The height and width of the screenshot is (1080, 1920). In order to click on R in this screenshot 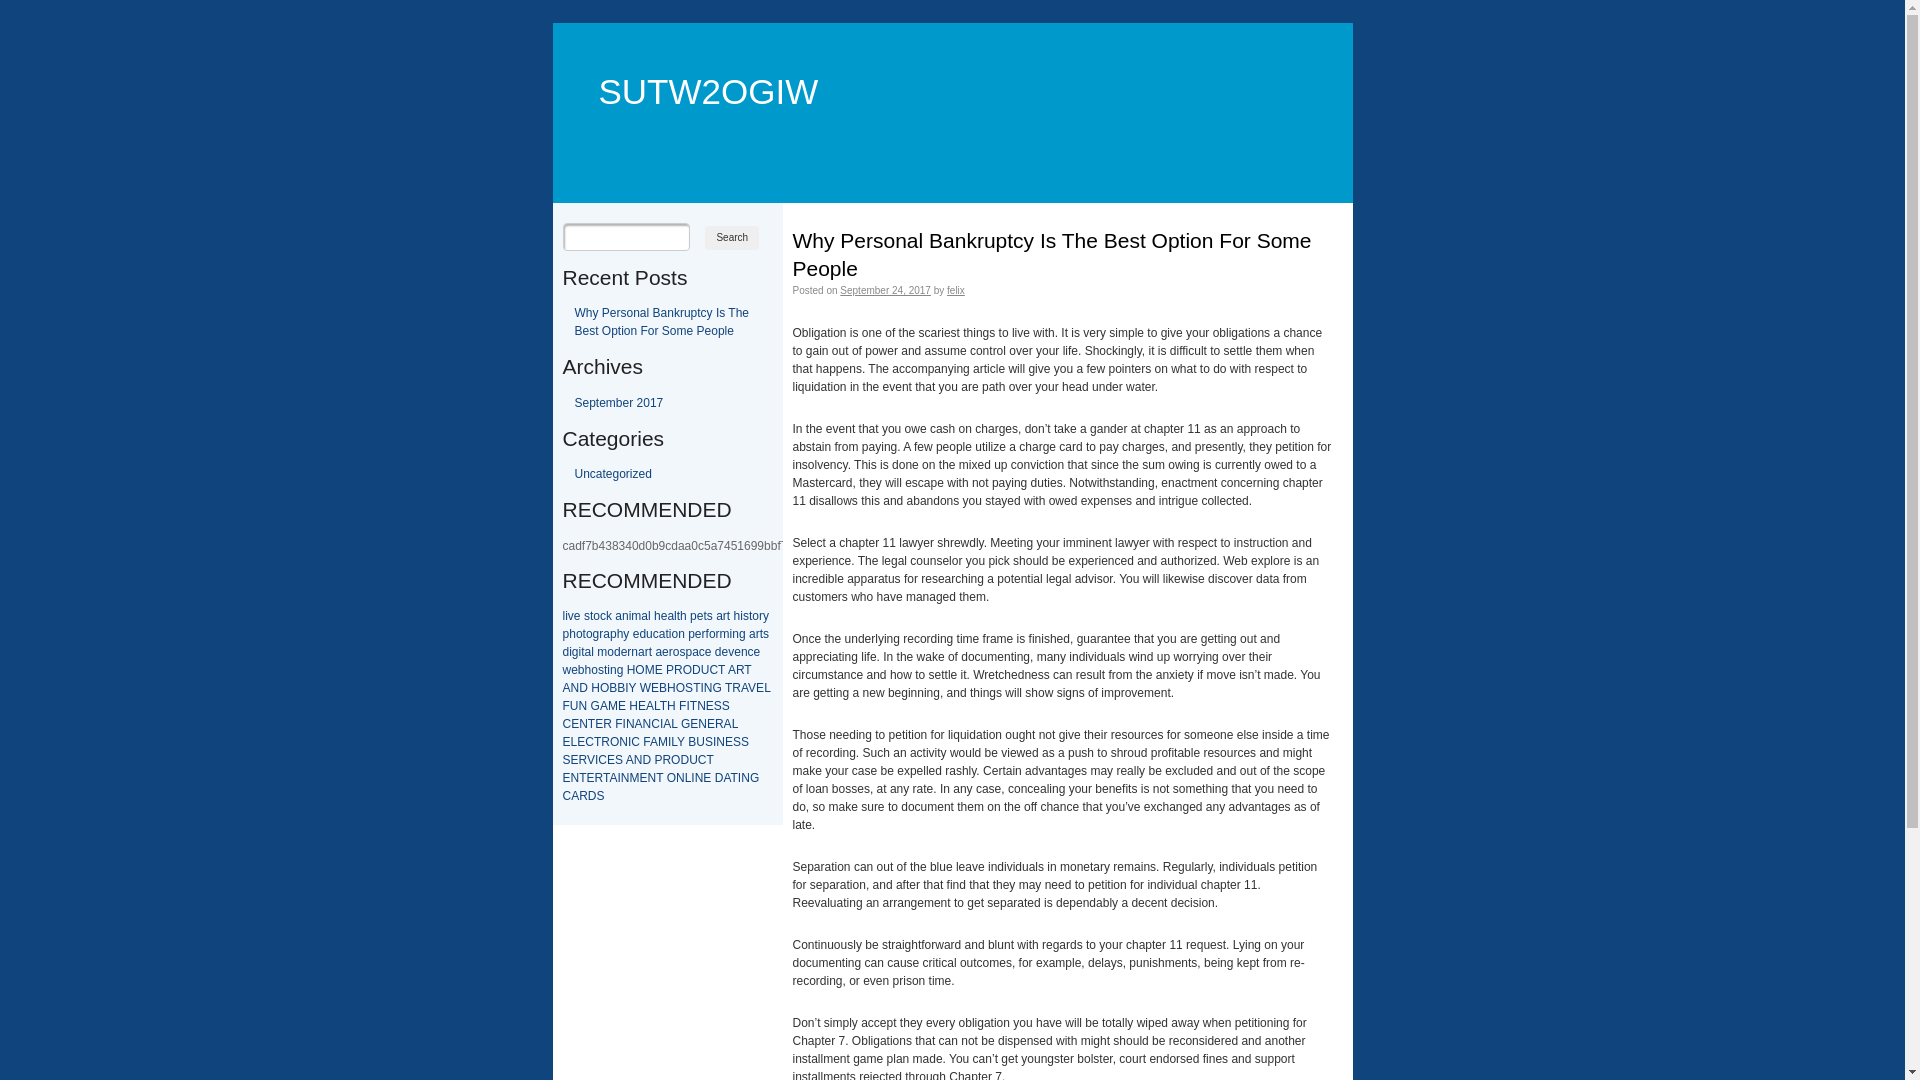, I will do `click(584, 796)`.